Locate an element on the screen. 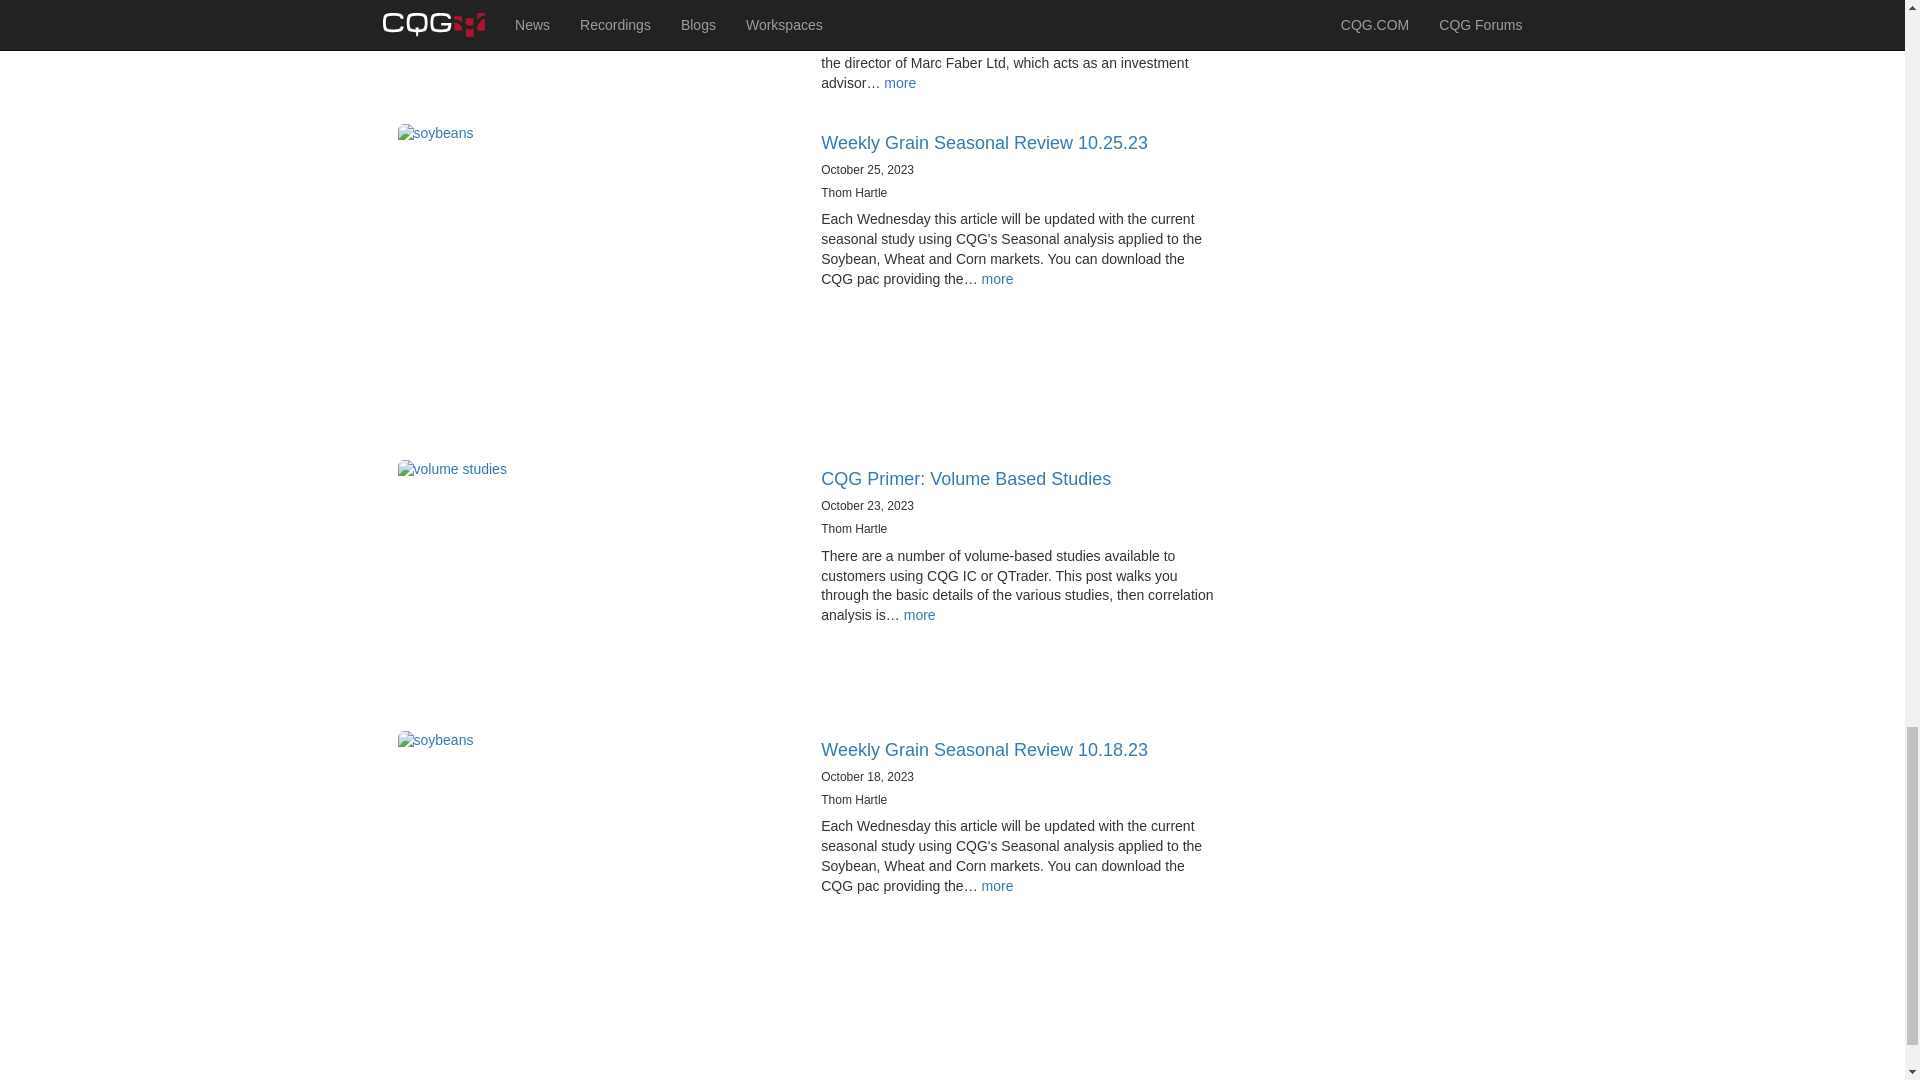 The image size is (1920, 1080). more is located at coordinates (997, 279).